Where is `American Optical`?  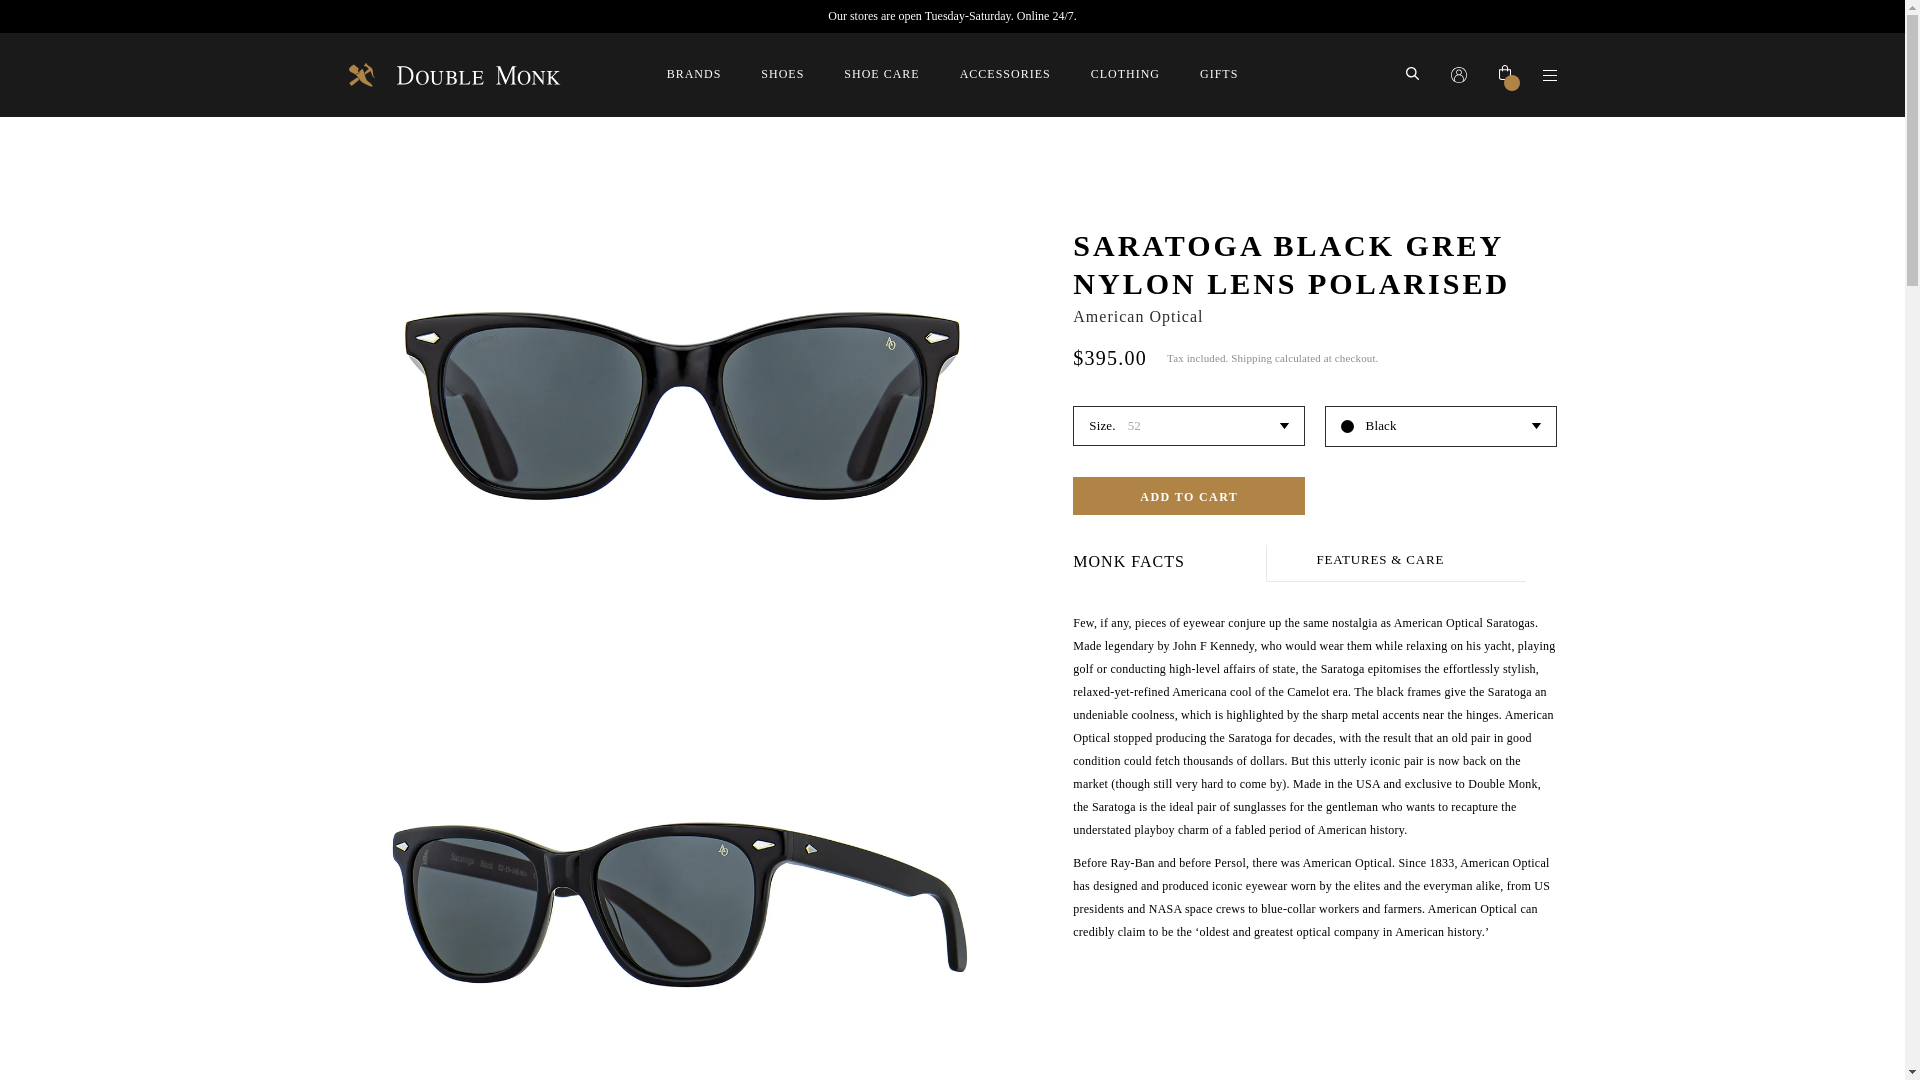 American Optical is located at coordinates (1138, 316).